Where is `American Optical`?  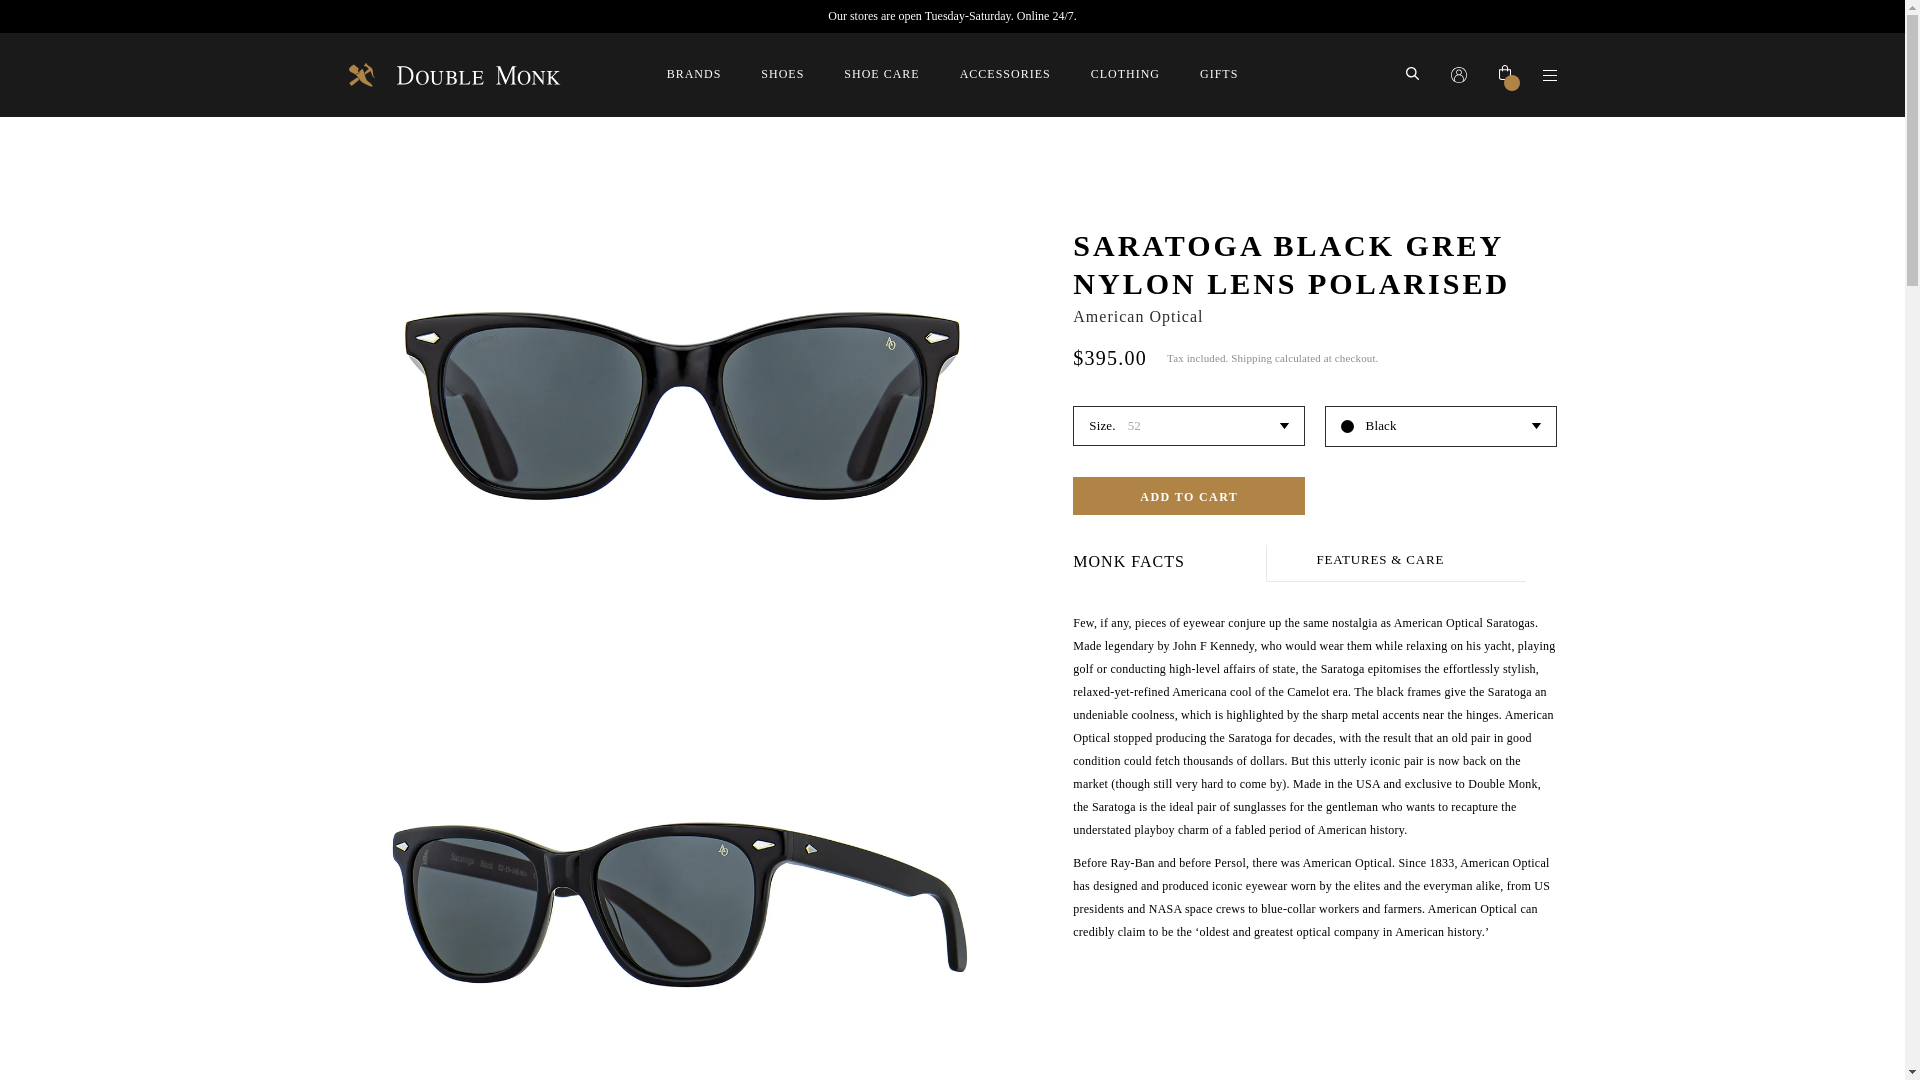 American Optical is located at coordinates (1138, 316).